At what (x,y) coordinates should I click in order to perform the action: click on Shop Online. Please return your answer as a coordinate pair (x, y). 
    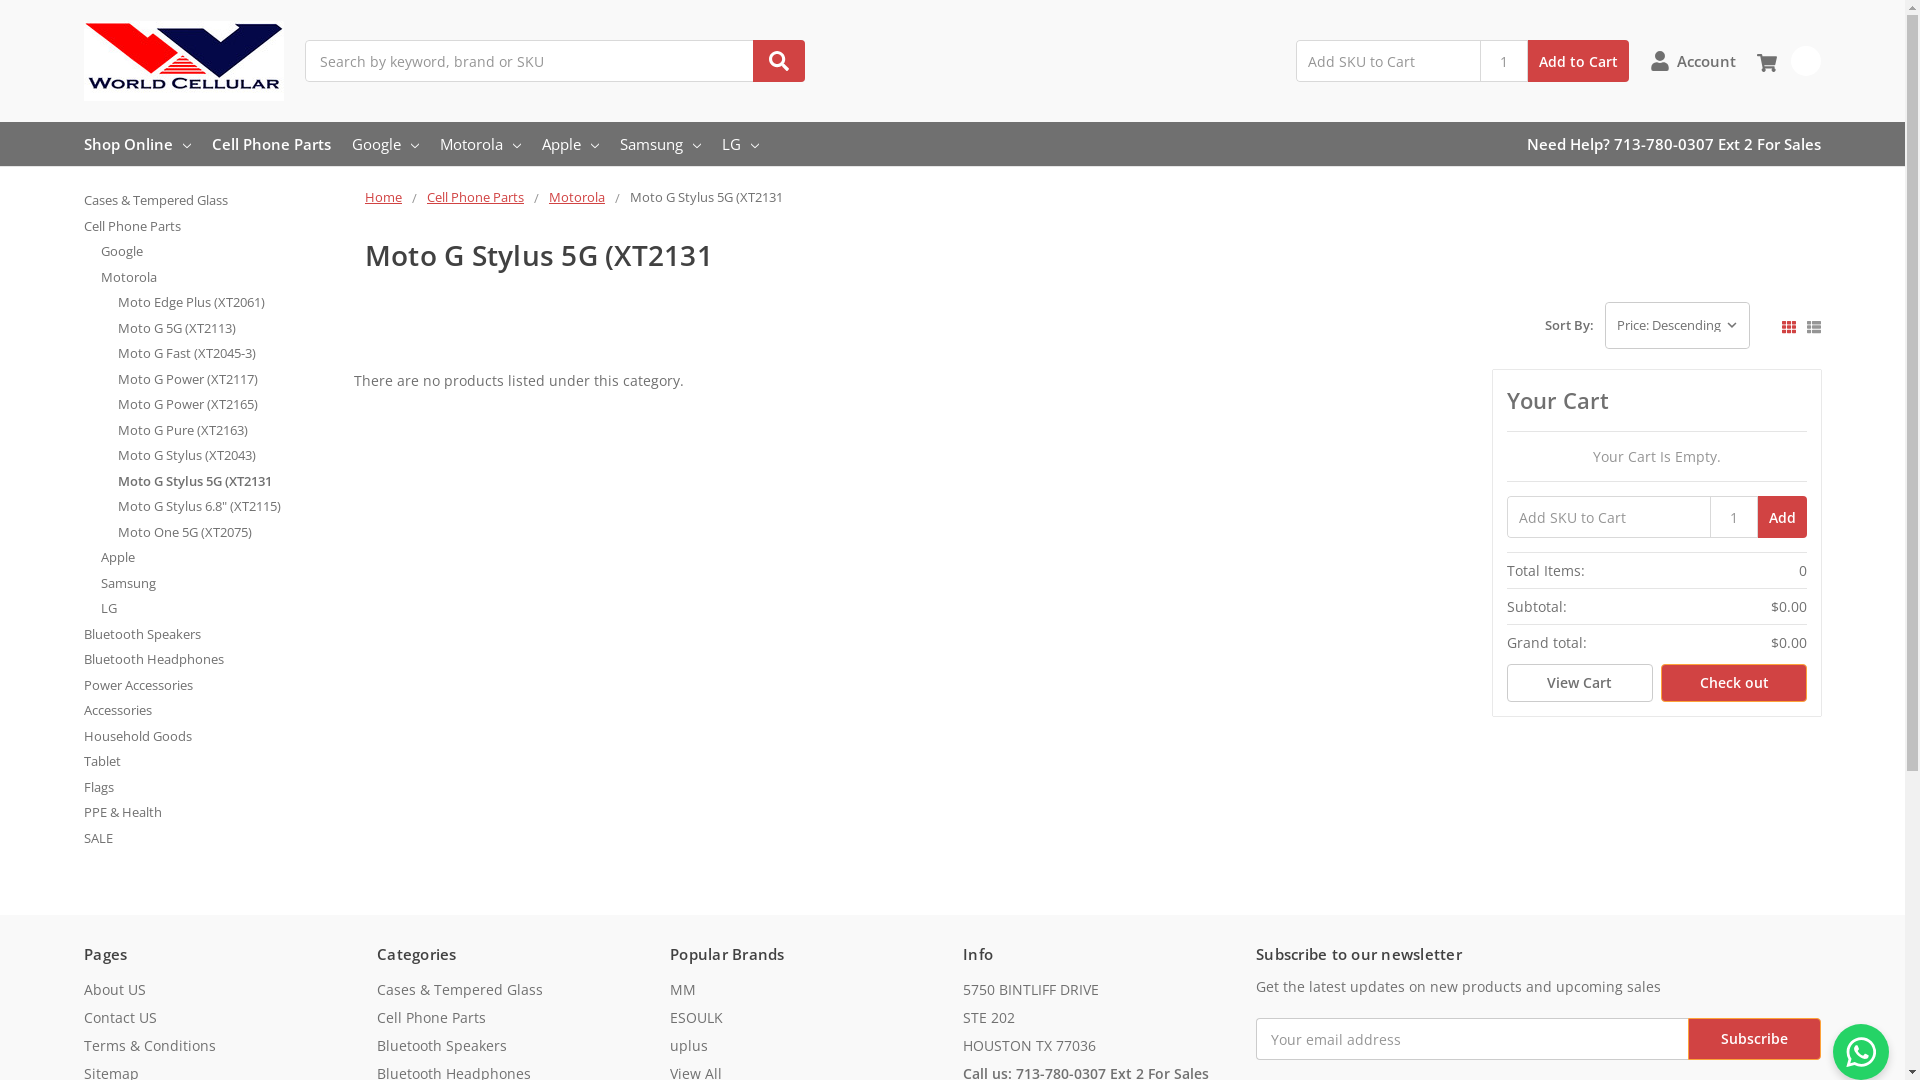
    Looking at the image, I should click on (138, 144).